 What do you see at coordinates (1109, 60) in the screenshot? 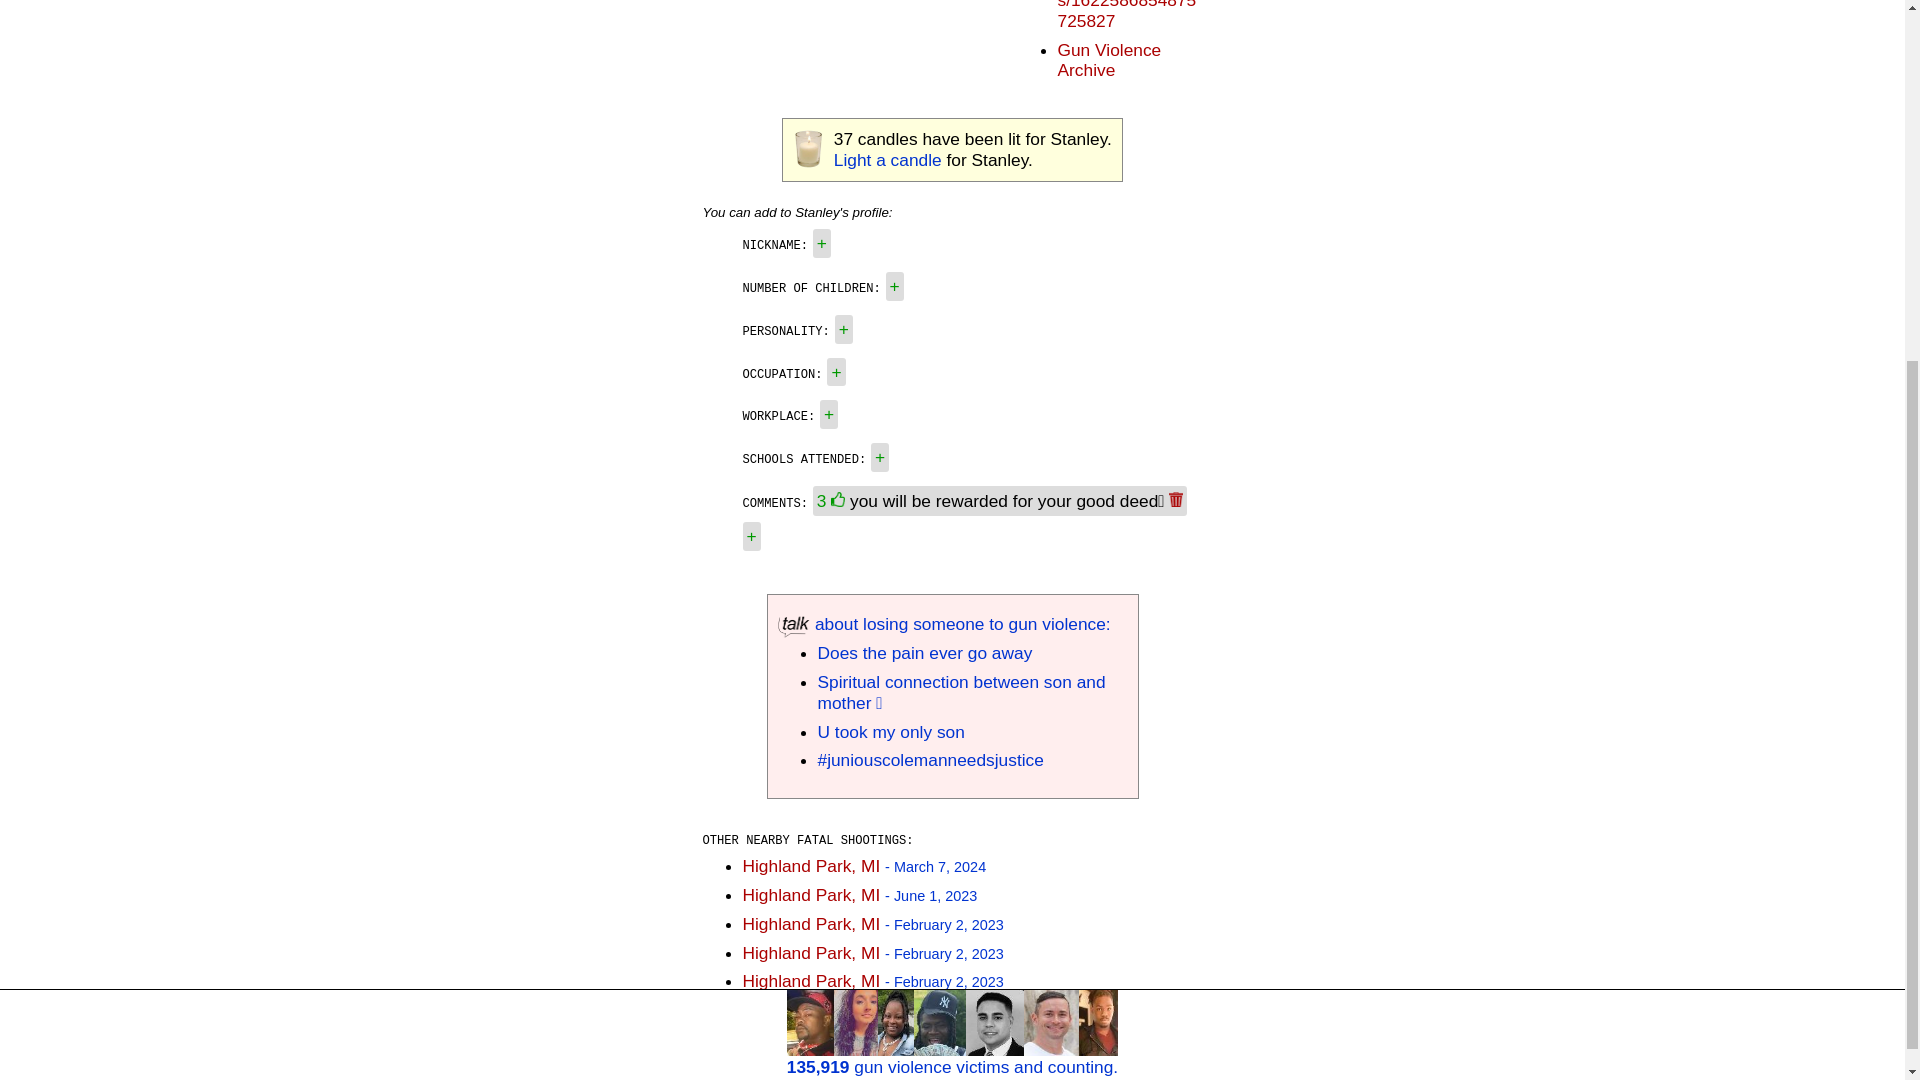
I see `Gun Violence Archive` at bounding box center [1109, 60].